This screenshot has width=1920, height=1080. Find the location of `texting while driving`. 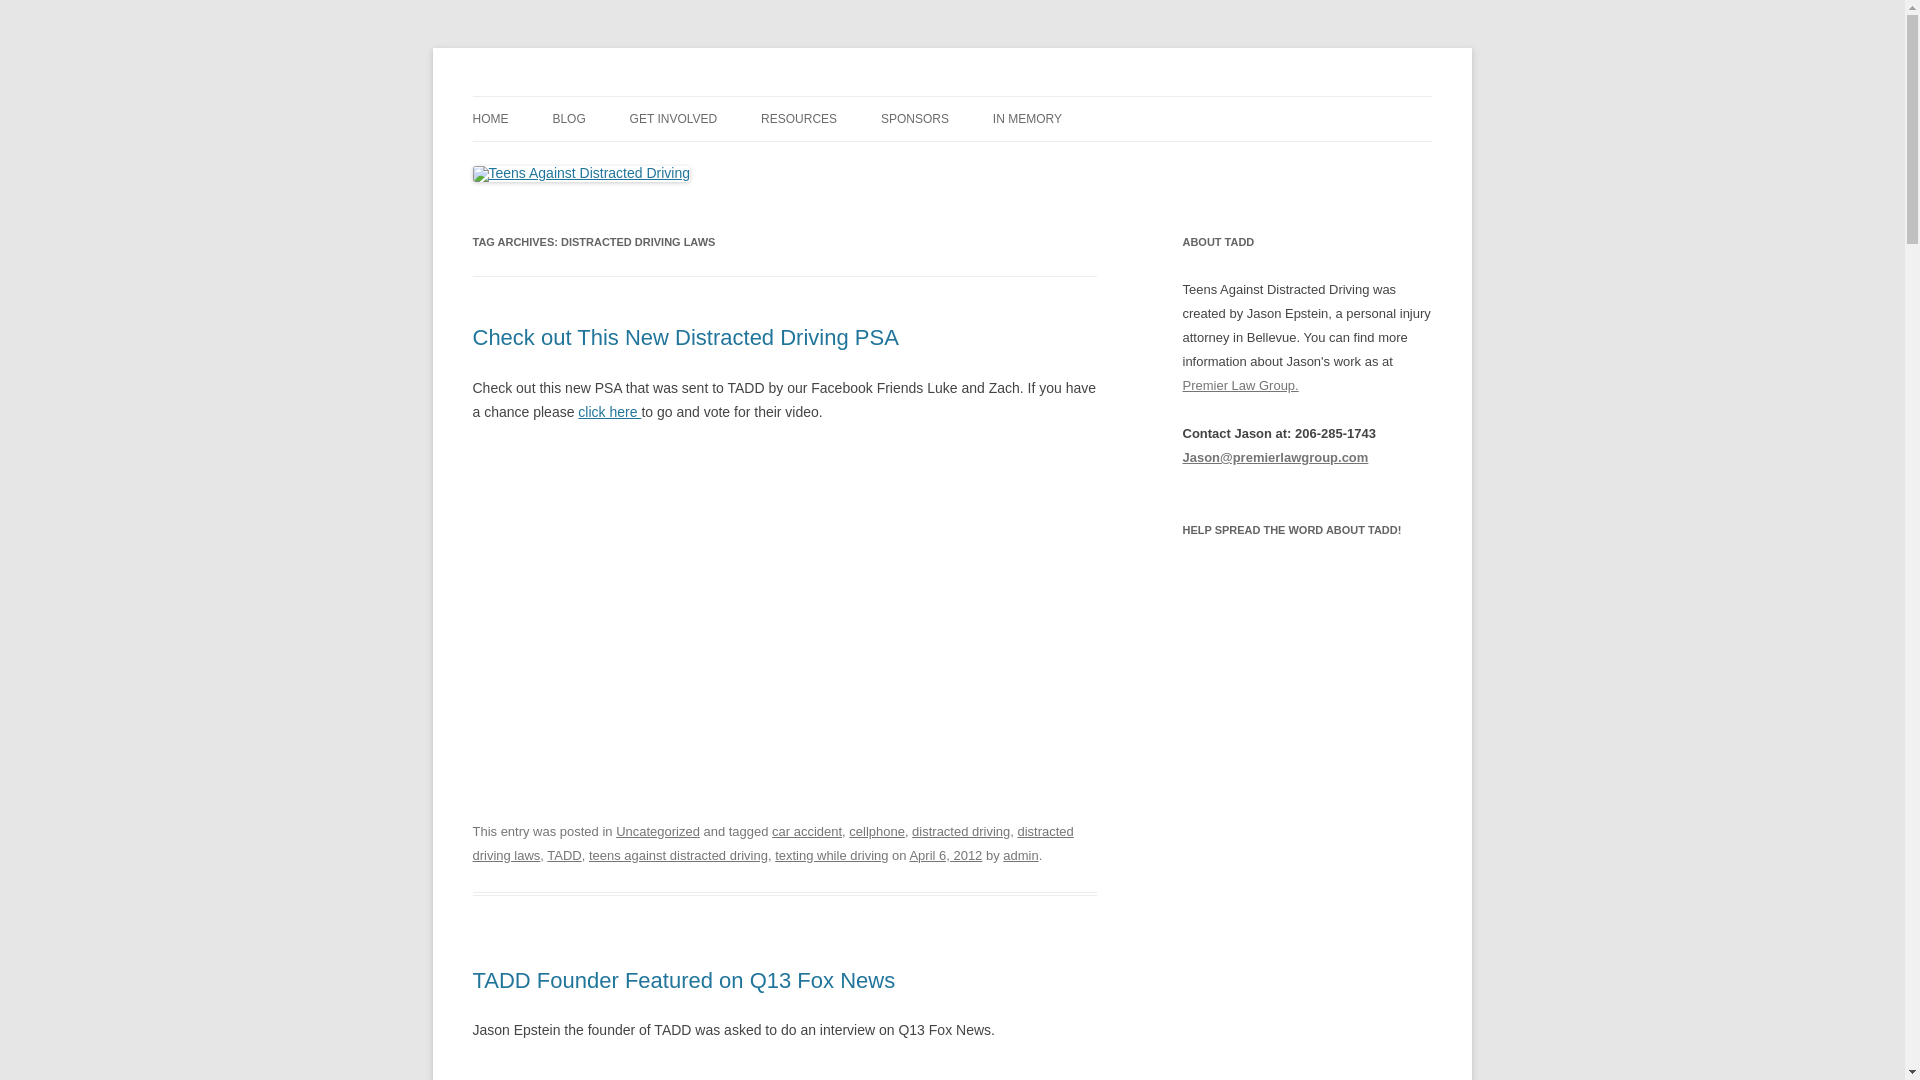

texting while driving is located at coordinates (831, 854).